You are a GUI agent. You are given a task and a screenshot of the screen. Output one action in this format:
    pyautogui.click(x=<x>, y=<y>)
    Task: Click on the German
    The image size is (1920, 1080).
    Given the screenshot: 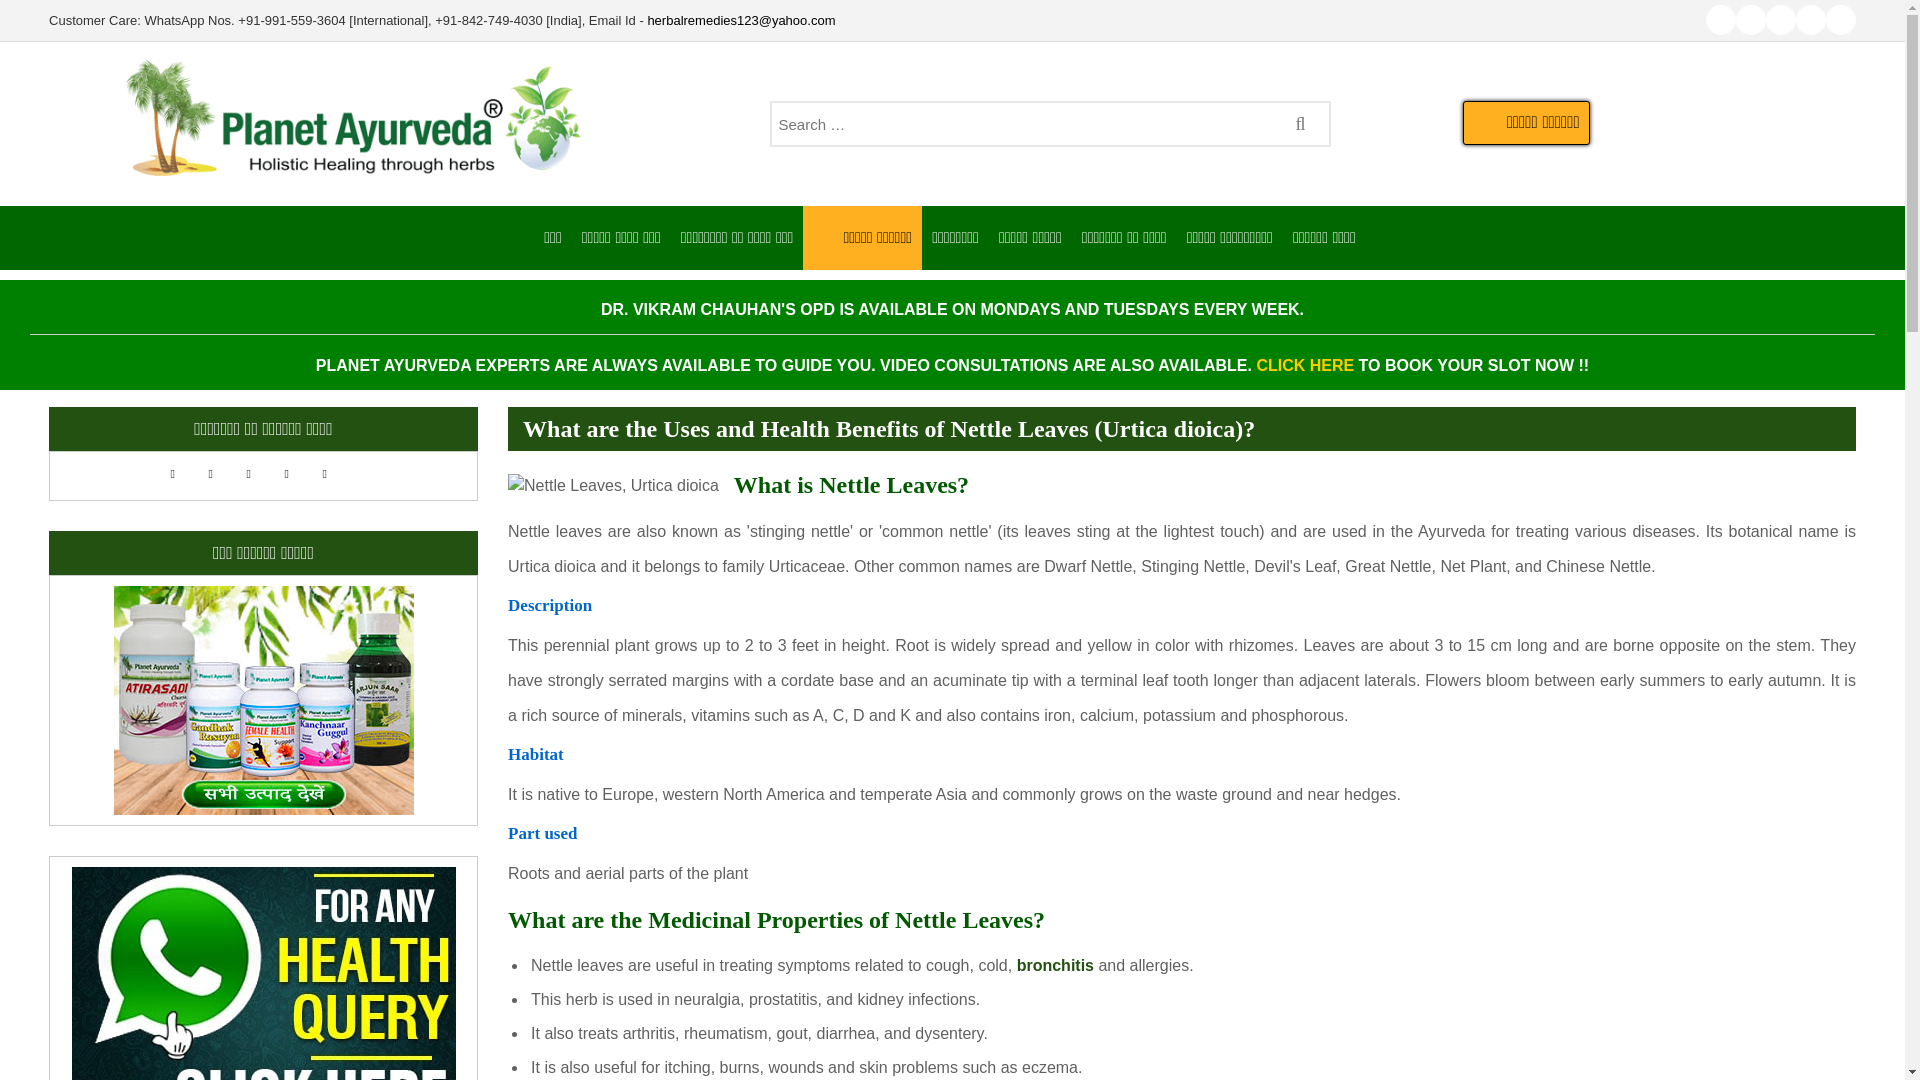 What is the action you would take?
    pyautogui.click(x=258, y=472)
    